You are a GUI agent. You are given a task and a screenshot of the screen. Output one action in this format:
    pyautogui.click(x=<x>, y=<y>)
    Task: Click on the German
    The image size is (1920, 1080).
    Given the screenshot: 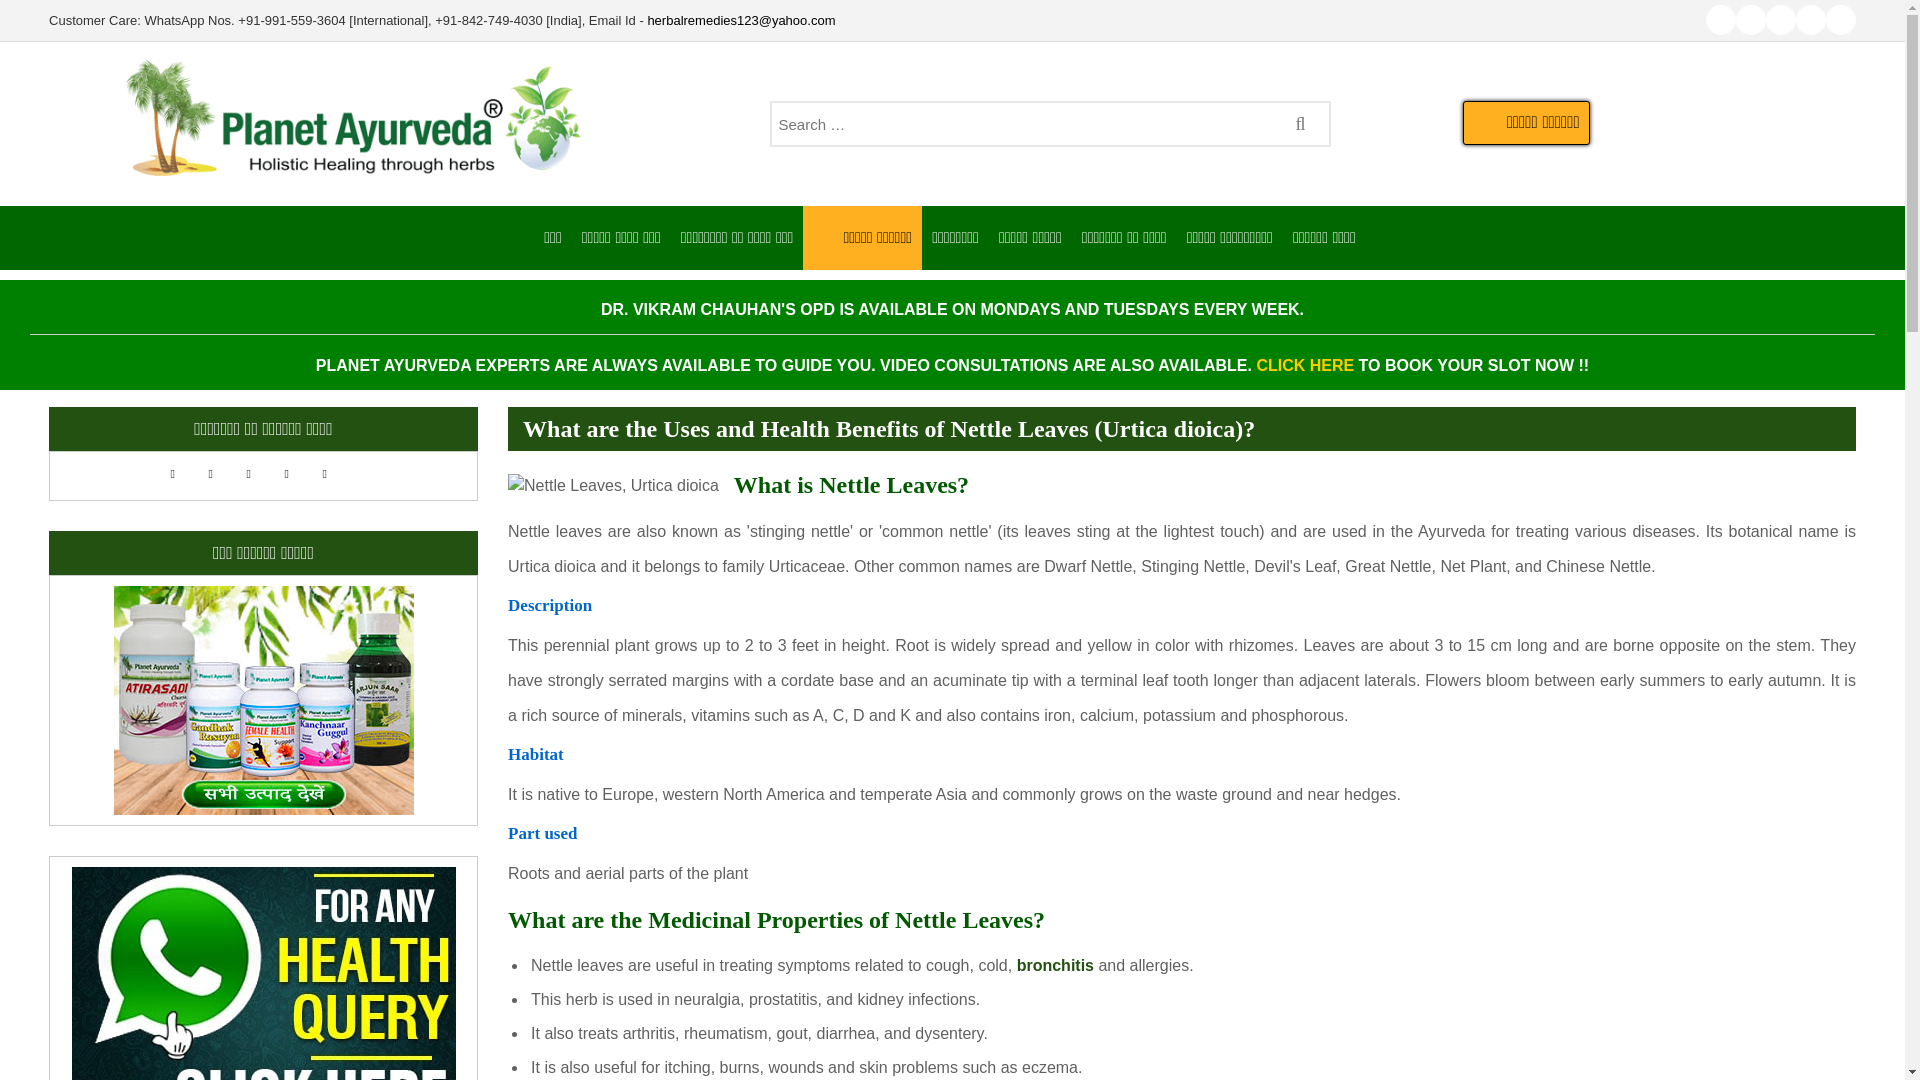 What is the action you would take?
    pyautogui.click(x=258, y=472)
    